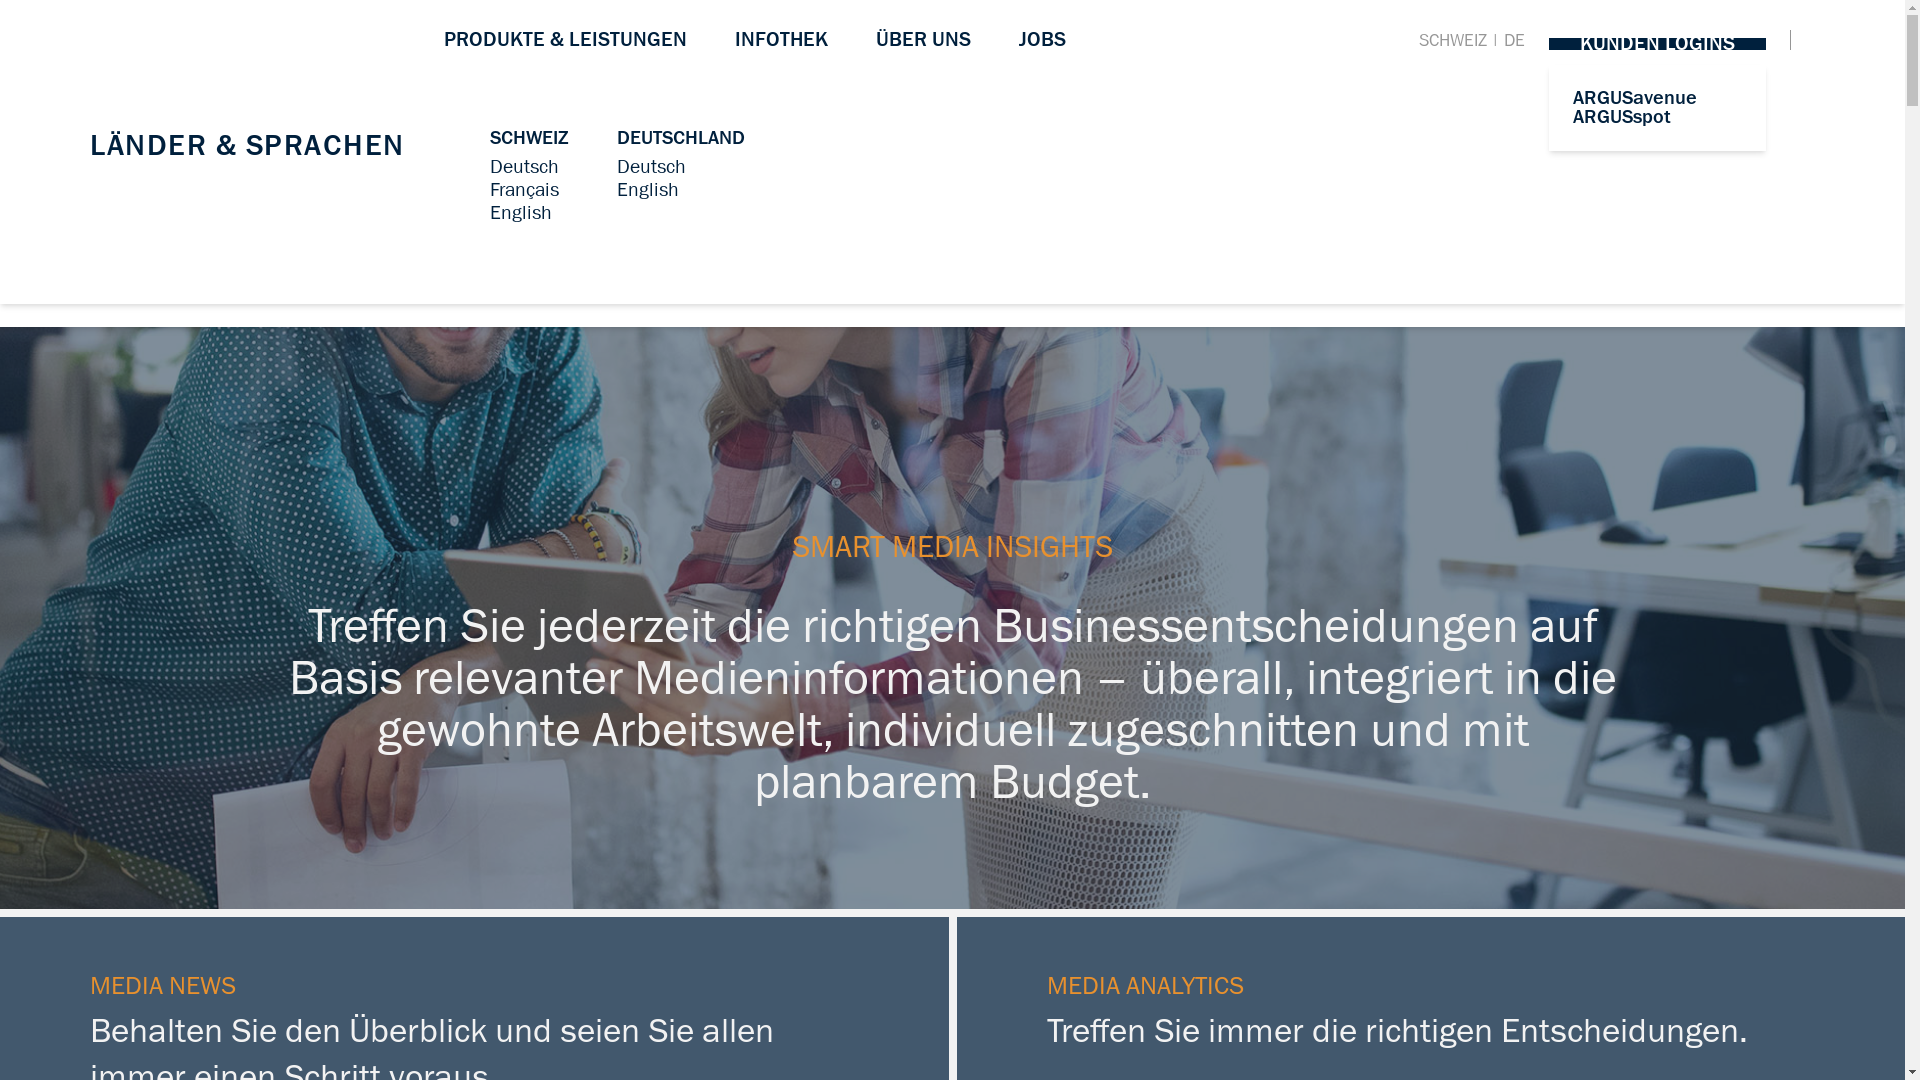 The height and width of the screenshot is (1080, 1920). Describe the element at coordinates (1512, 168) in the screenshot. I see `ARGUS Sprachmanufaktur` at that location.